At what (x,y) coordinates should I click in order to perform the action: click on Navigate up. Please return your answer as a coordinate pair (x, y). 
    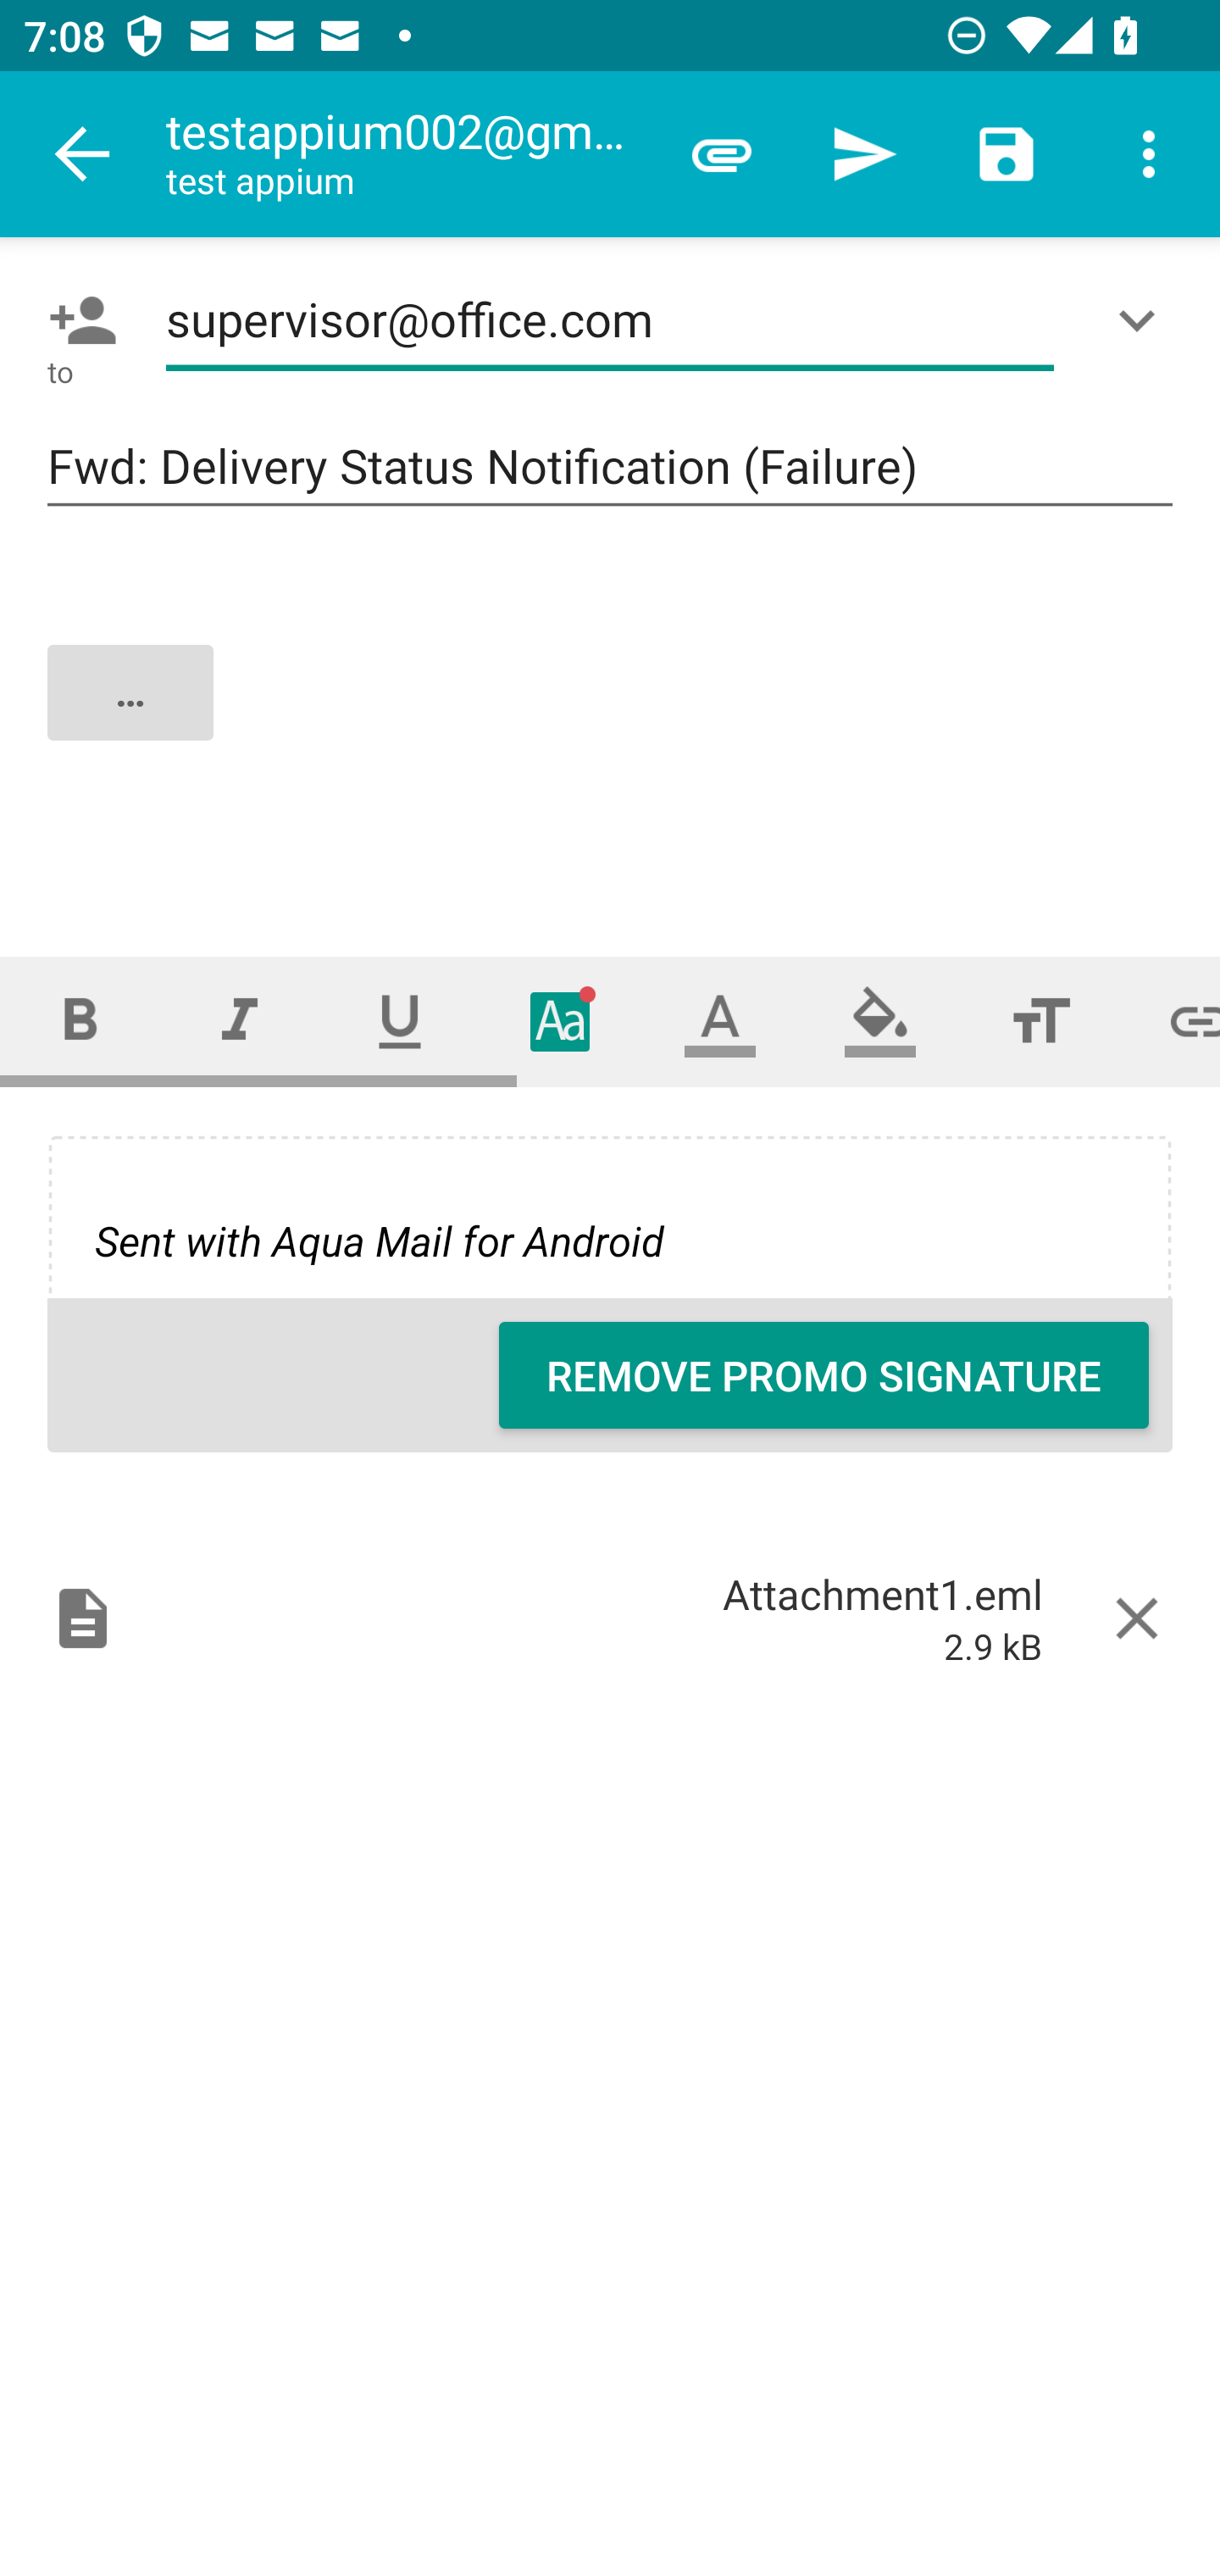
    Looking at the image, I should click on (83, 154).